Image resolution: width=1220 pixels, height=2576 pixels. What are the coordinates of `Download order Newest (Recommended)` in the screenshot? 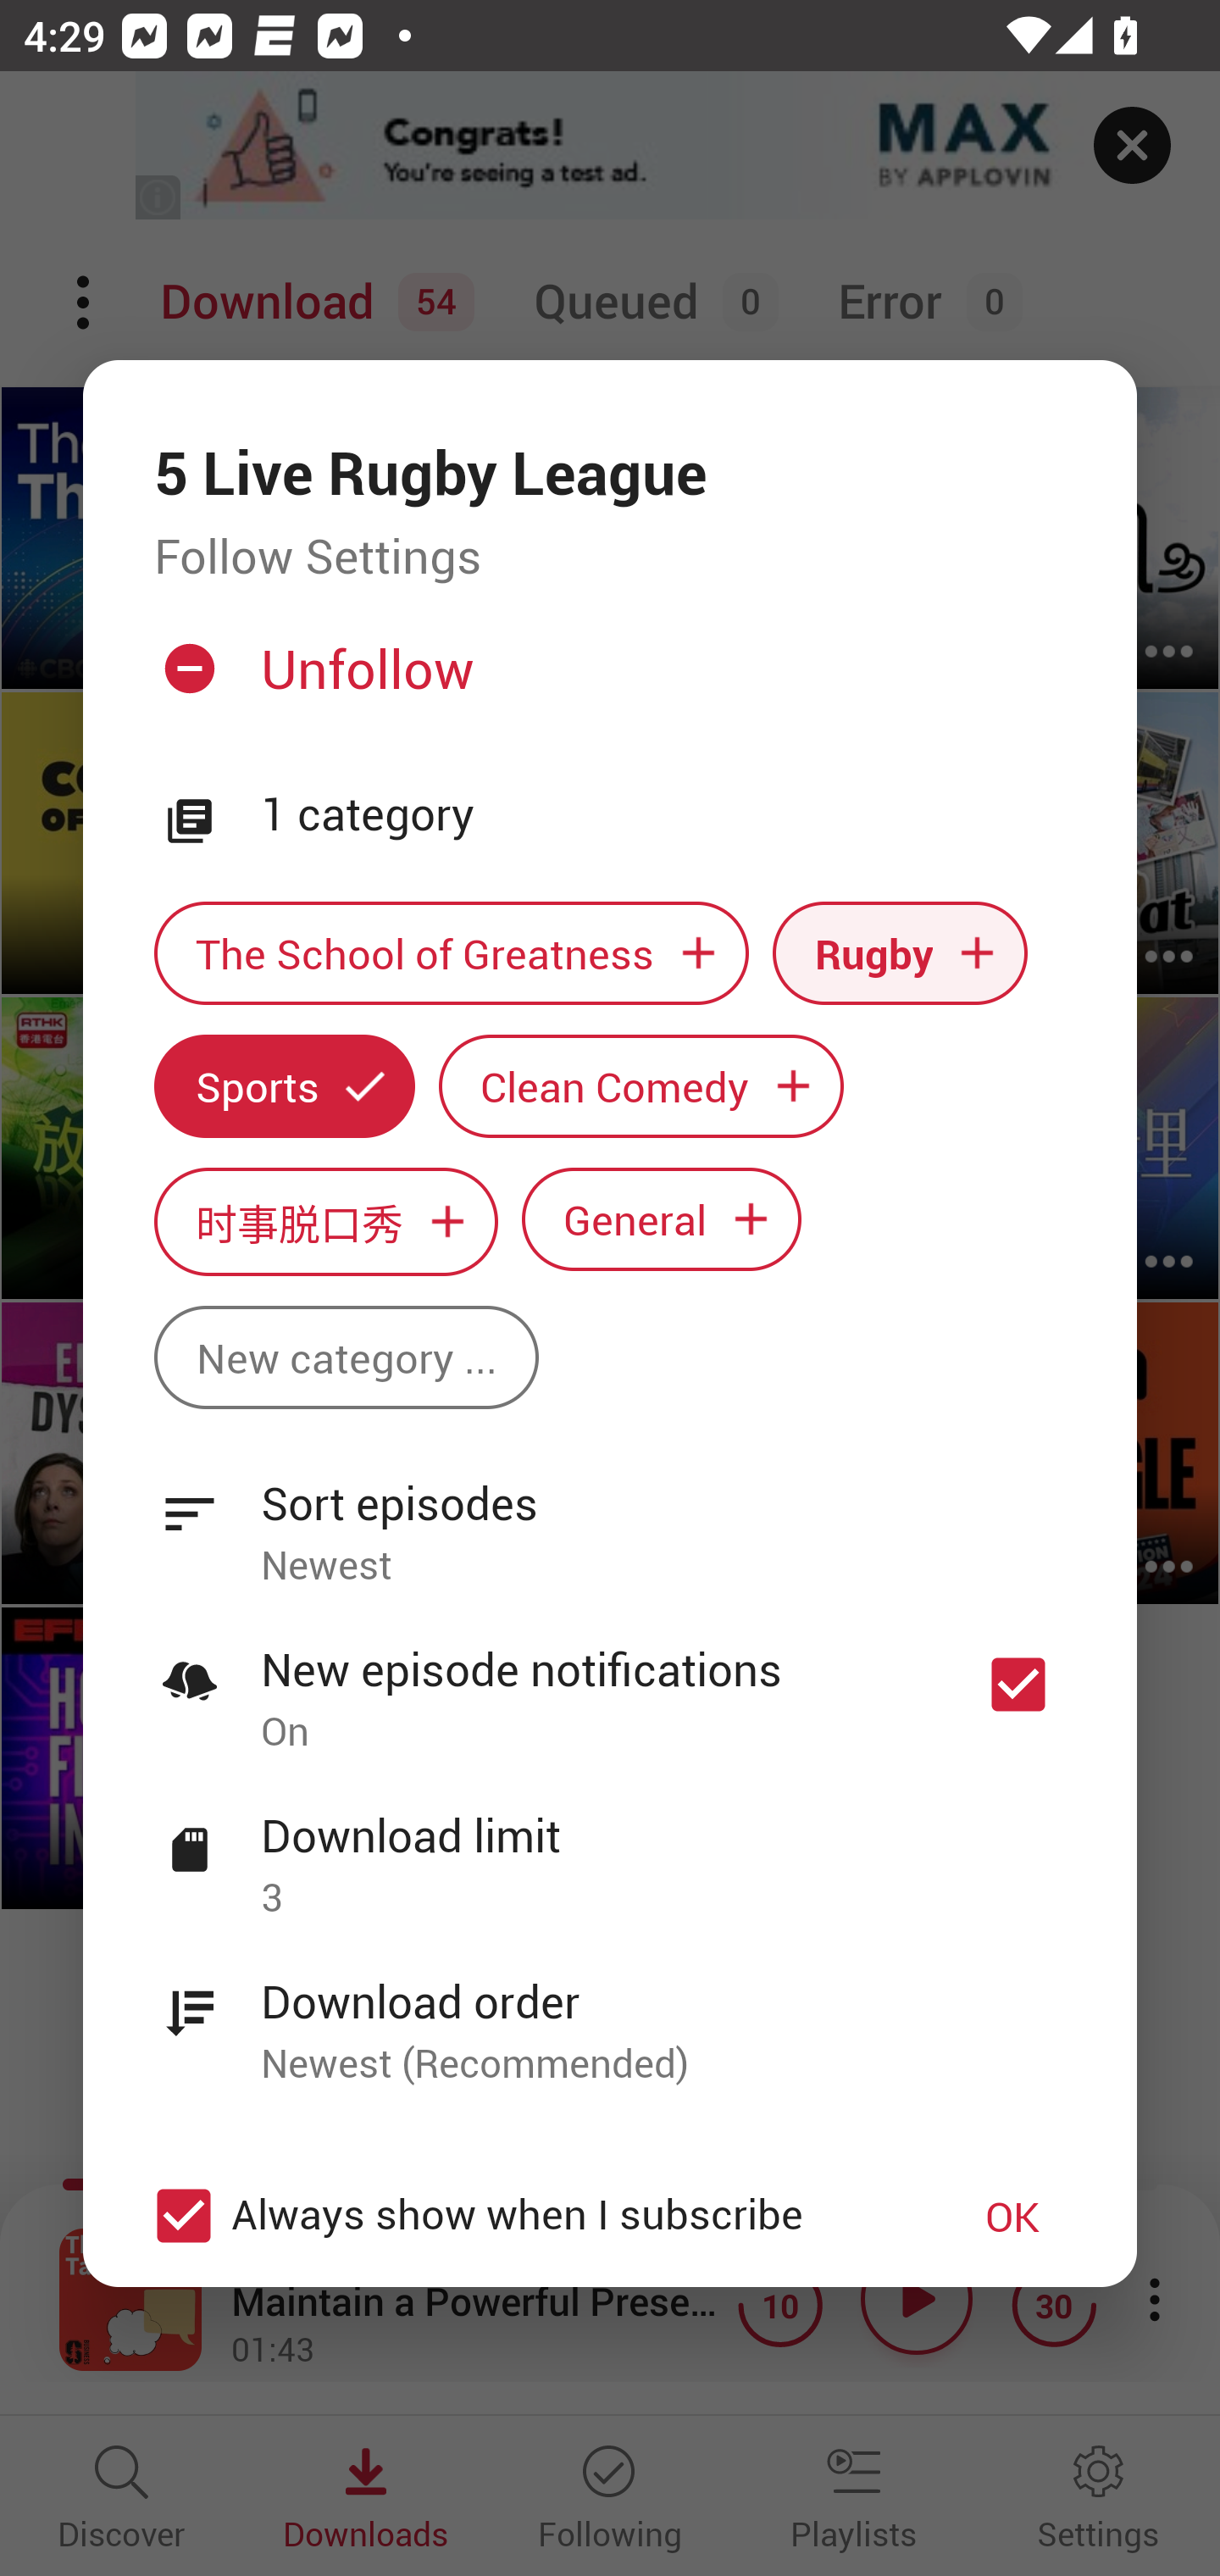 It's located at (610, 2014).